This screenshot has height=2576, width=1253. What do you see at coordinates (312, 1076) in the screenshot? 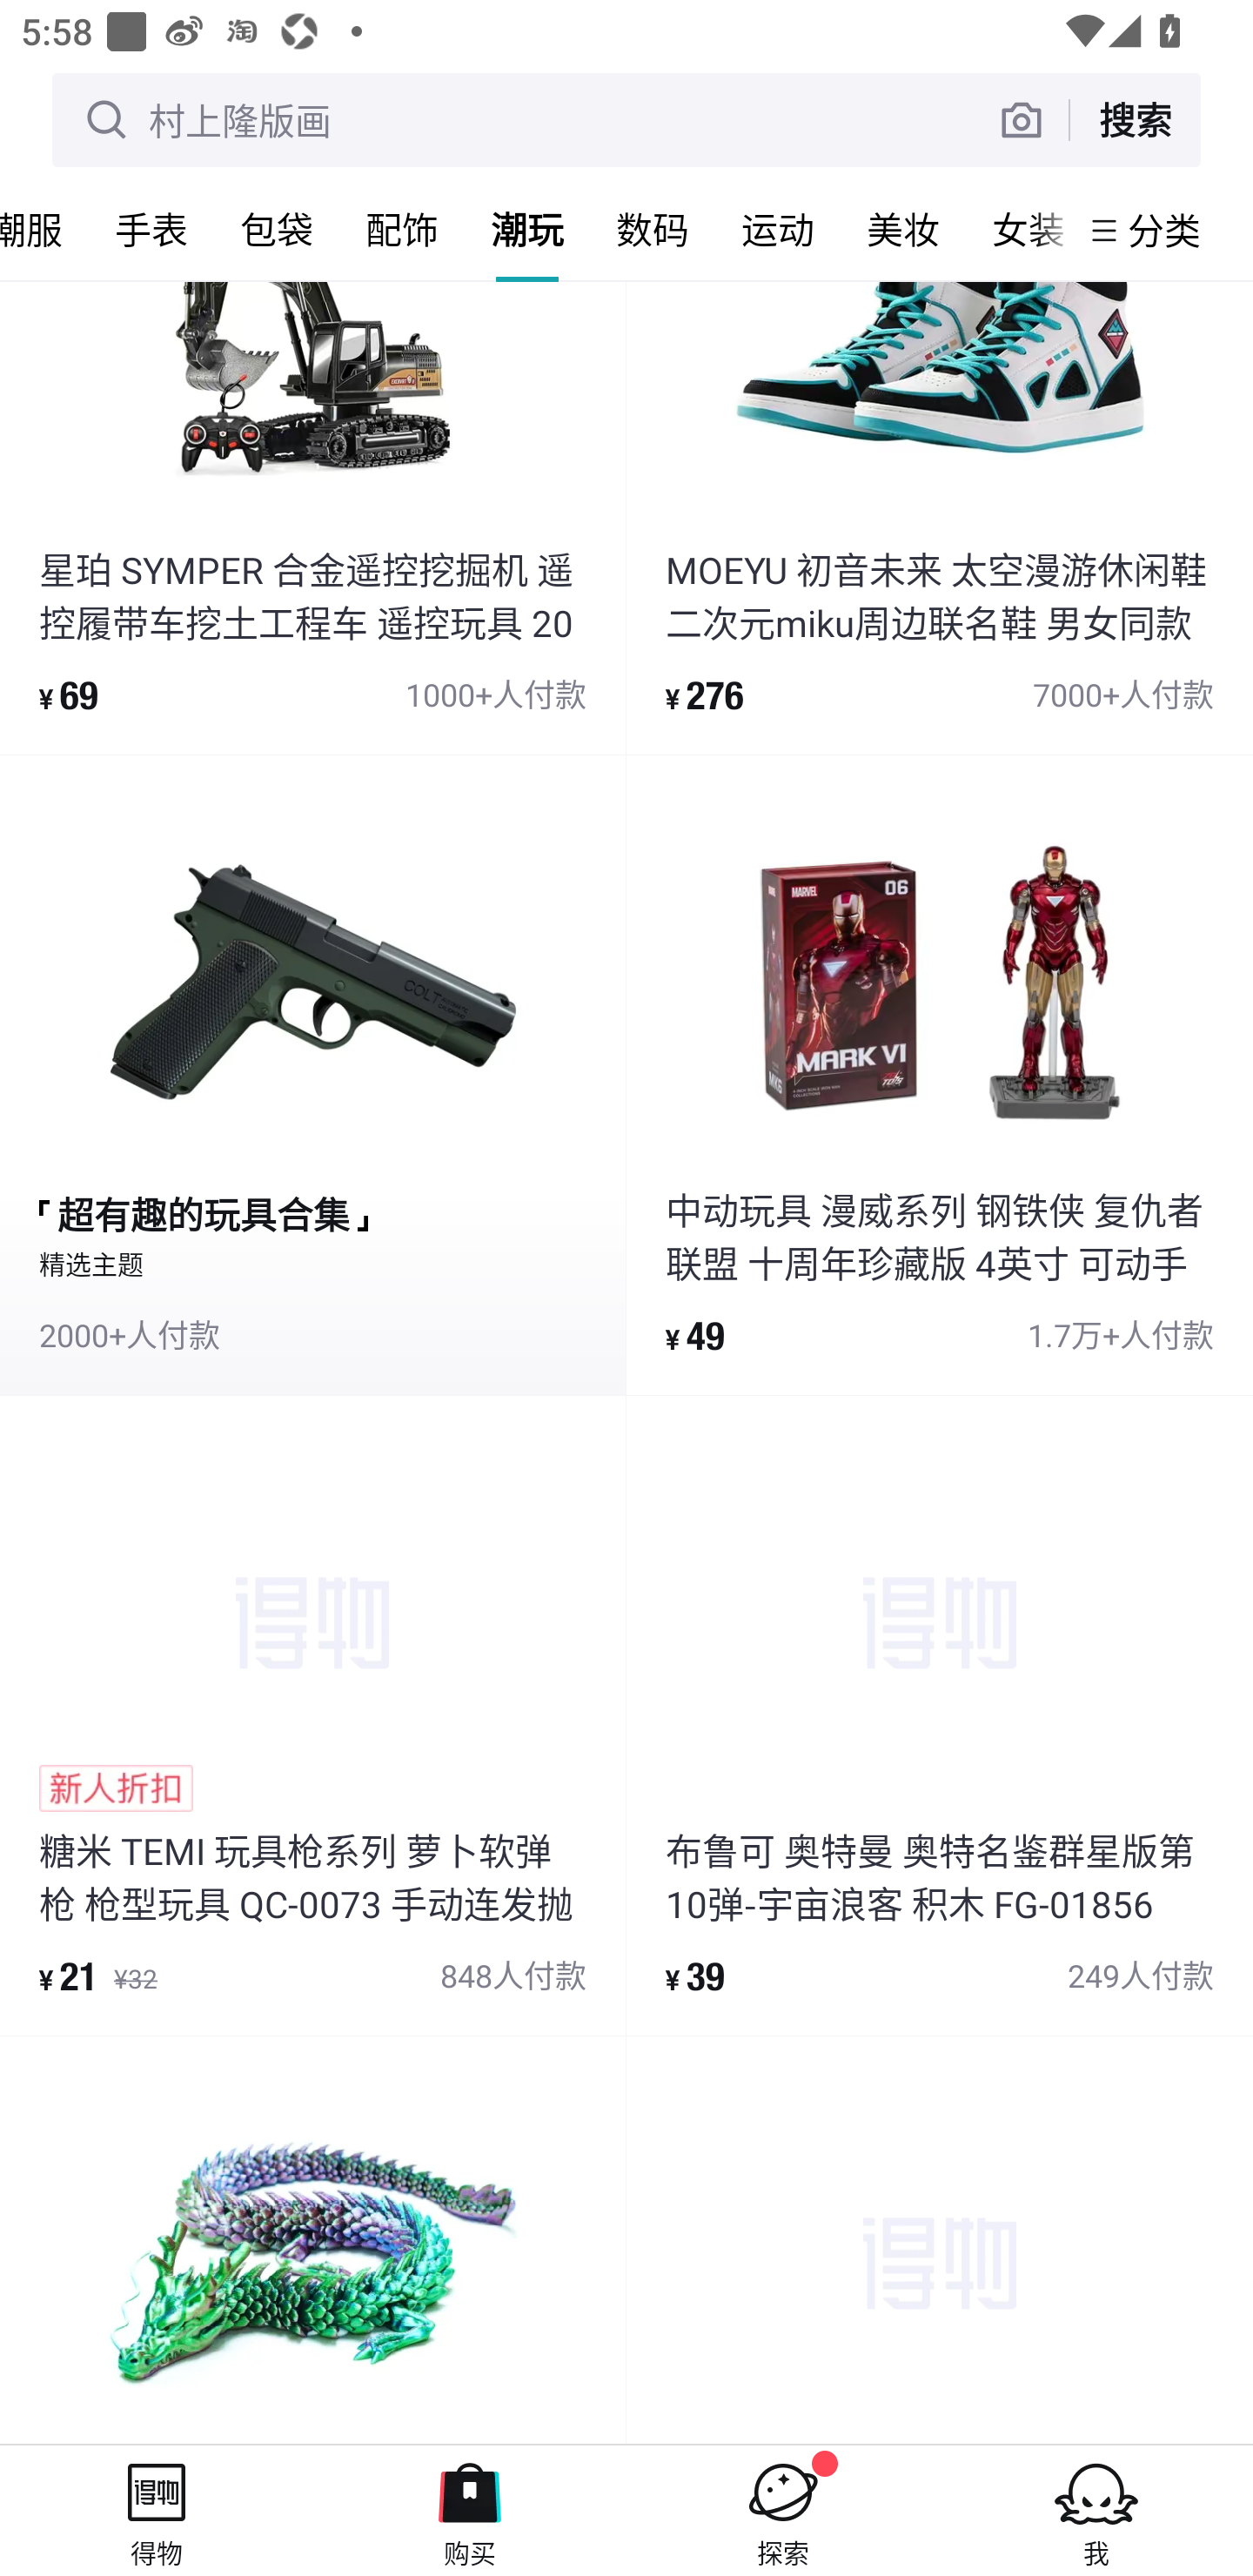
I see `超有趣的玩具合集 精选主题 2000+人付款` at bounding box center [312, 1076].